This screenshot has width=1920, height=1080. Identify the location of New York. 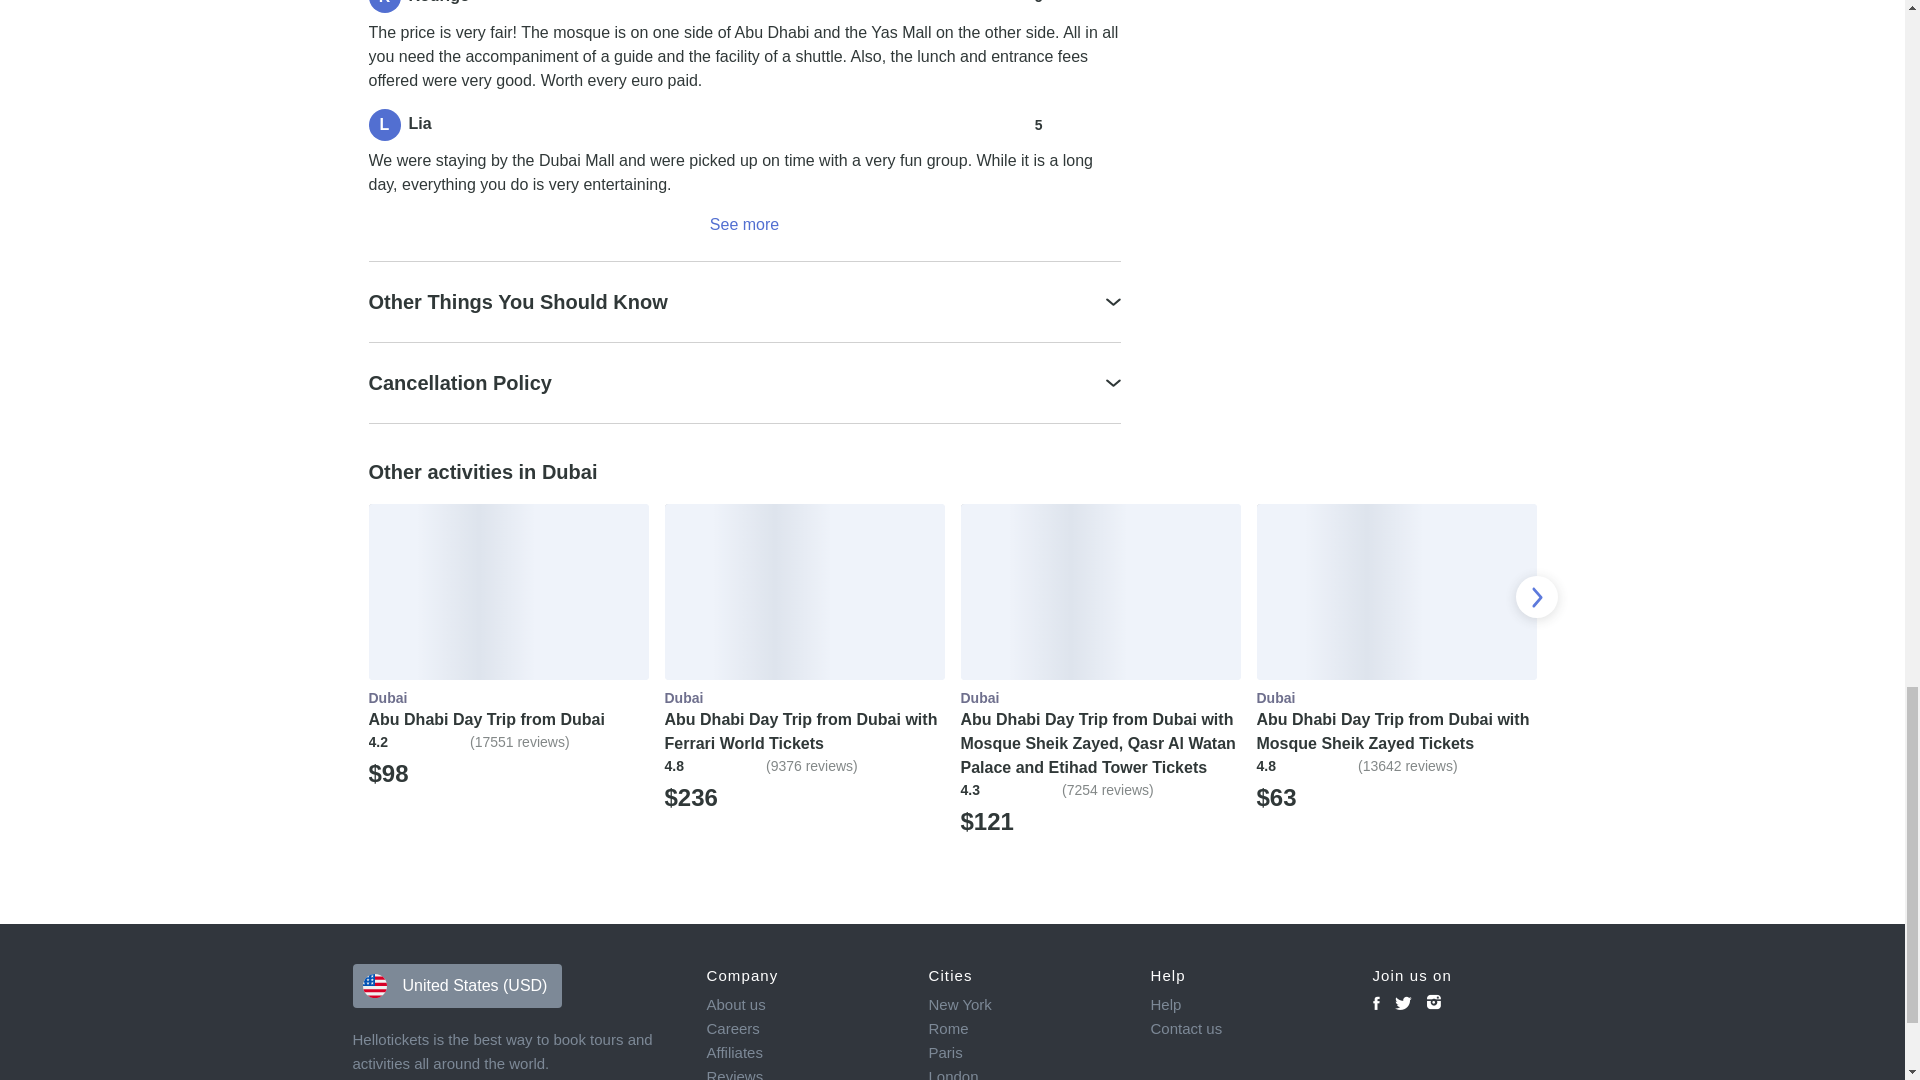
(1024, 1004).